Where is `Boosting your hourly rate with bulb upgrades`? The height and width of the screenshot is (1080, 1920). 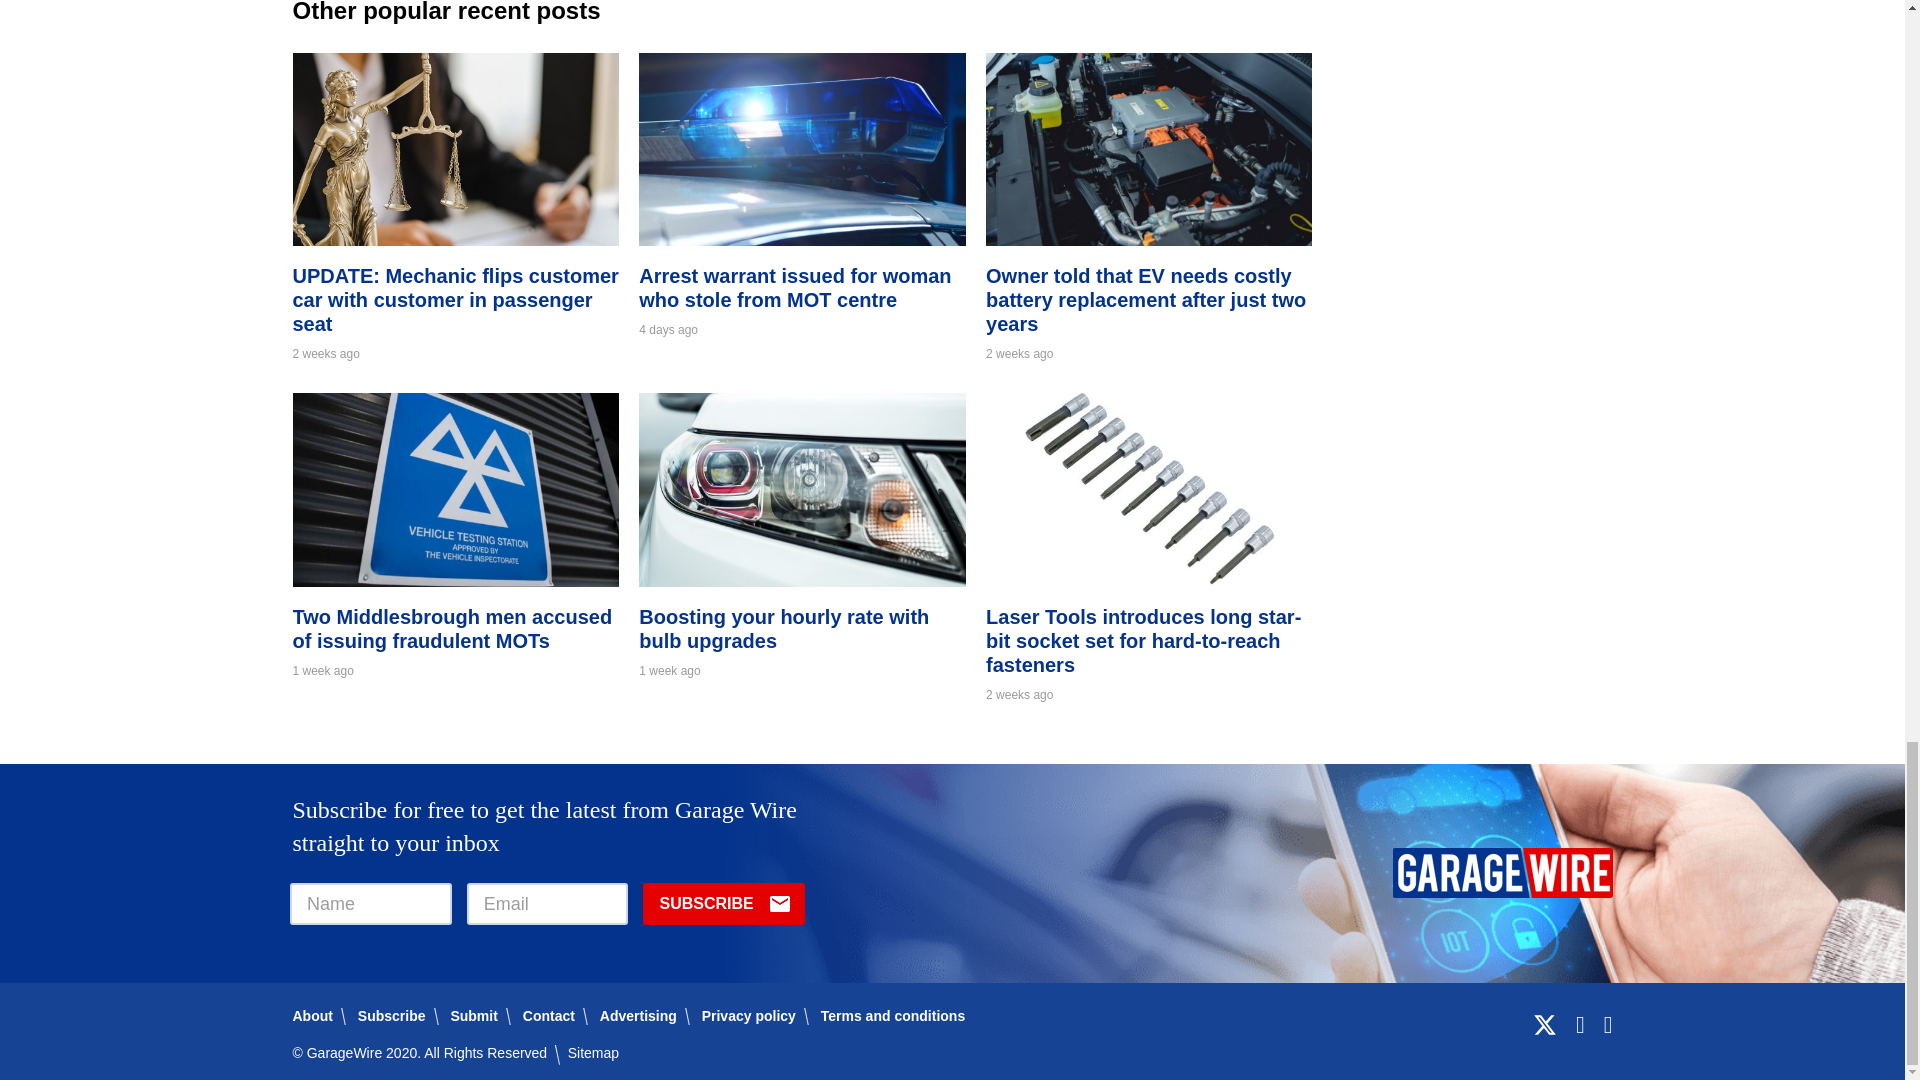
Boosting your hourly rate with bulb upgrades is located at coordinates (802, 580).